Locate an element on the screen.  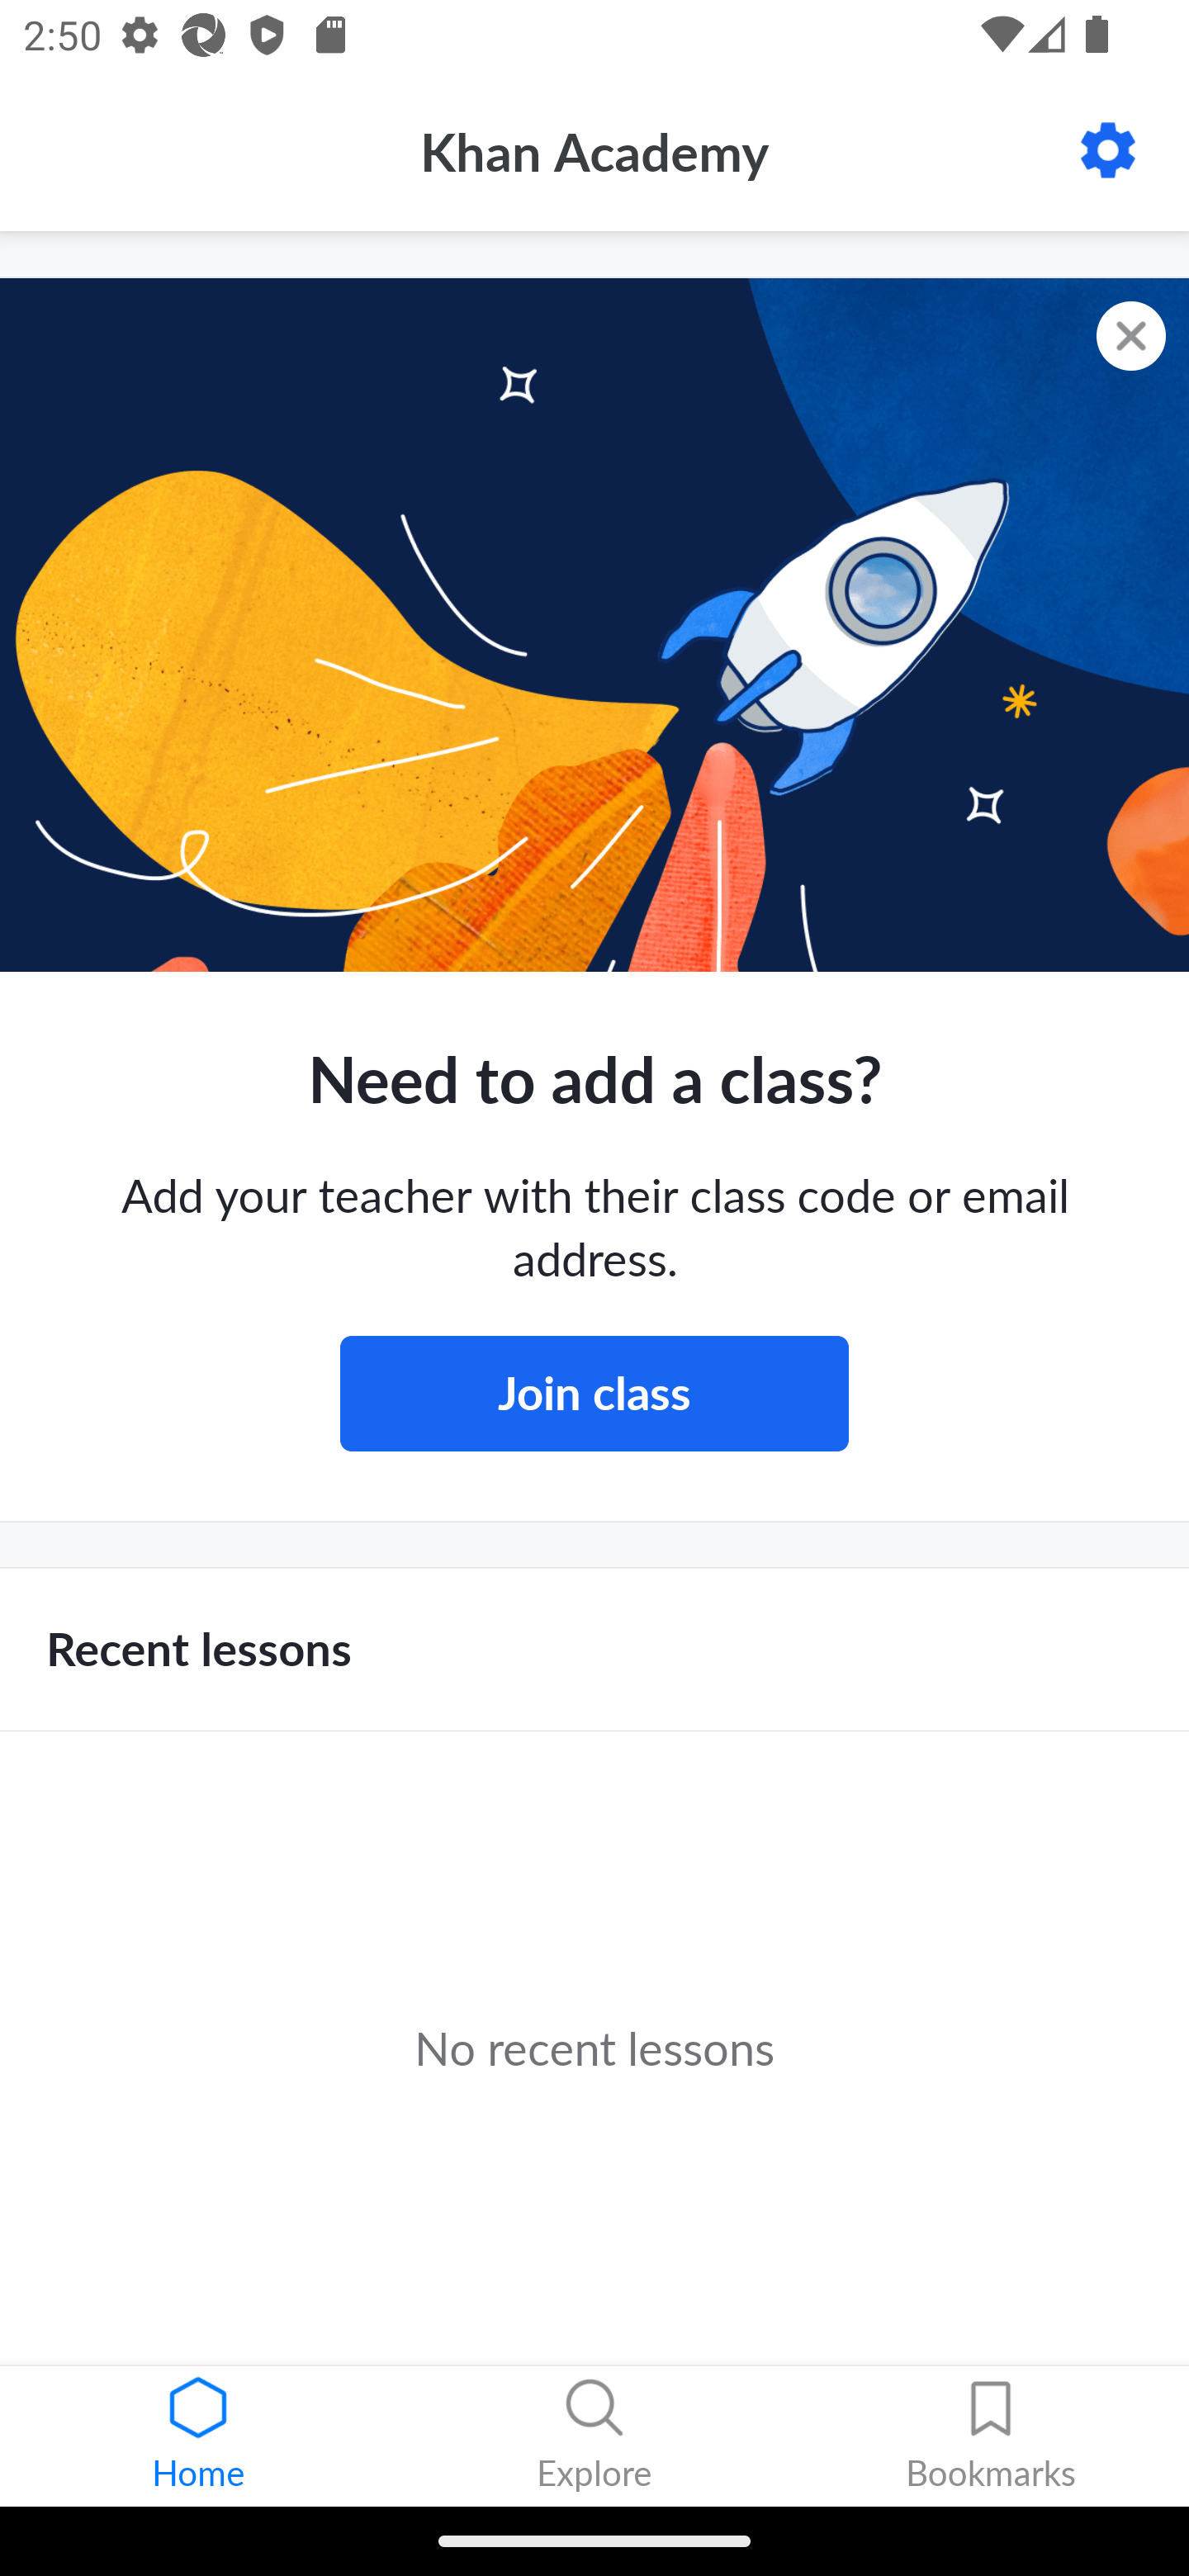
Join class is located at coordinates (594, 1394).